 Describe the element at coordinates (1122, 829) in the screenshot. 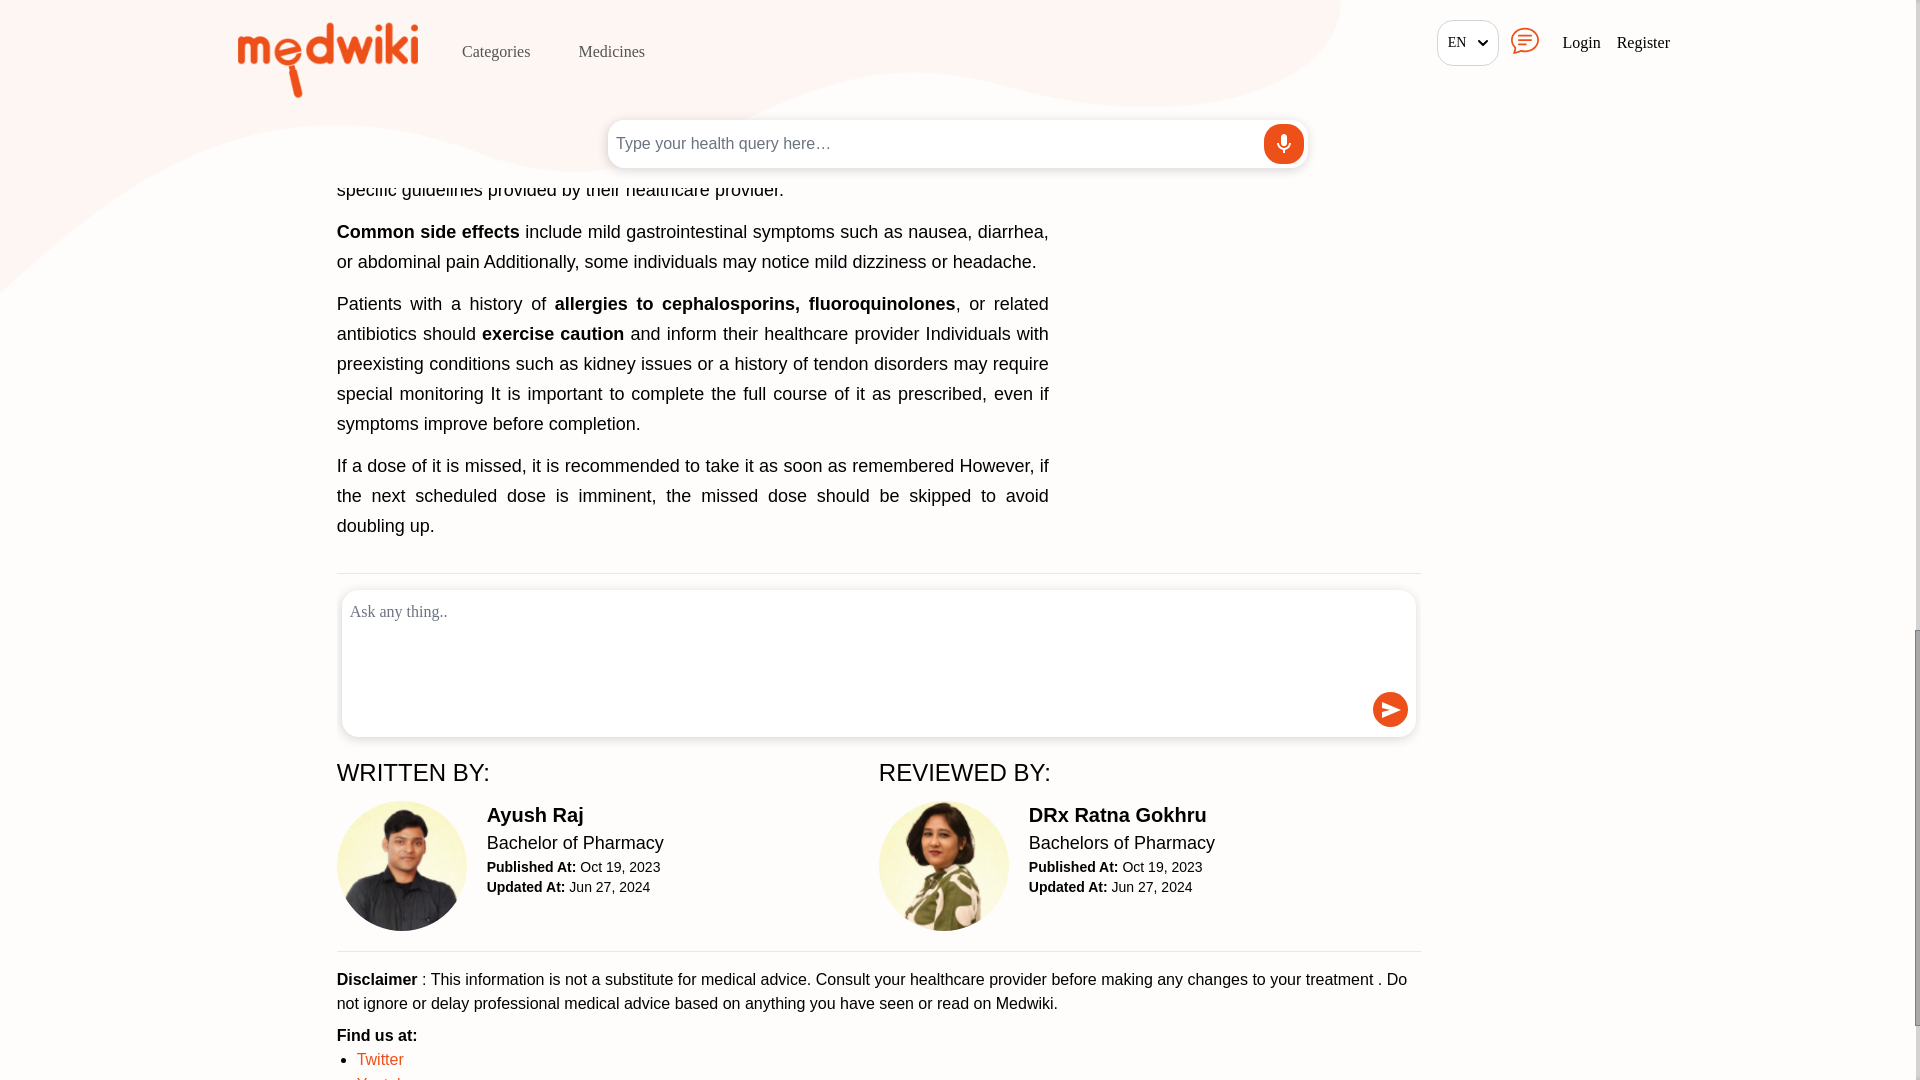

I see `Twitter` at that location.